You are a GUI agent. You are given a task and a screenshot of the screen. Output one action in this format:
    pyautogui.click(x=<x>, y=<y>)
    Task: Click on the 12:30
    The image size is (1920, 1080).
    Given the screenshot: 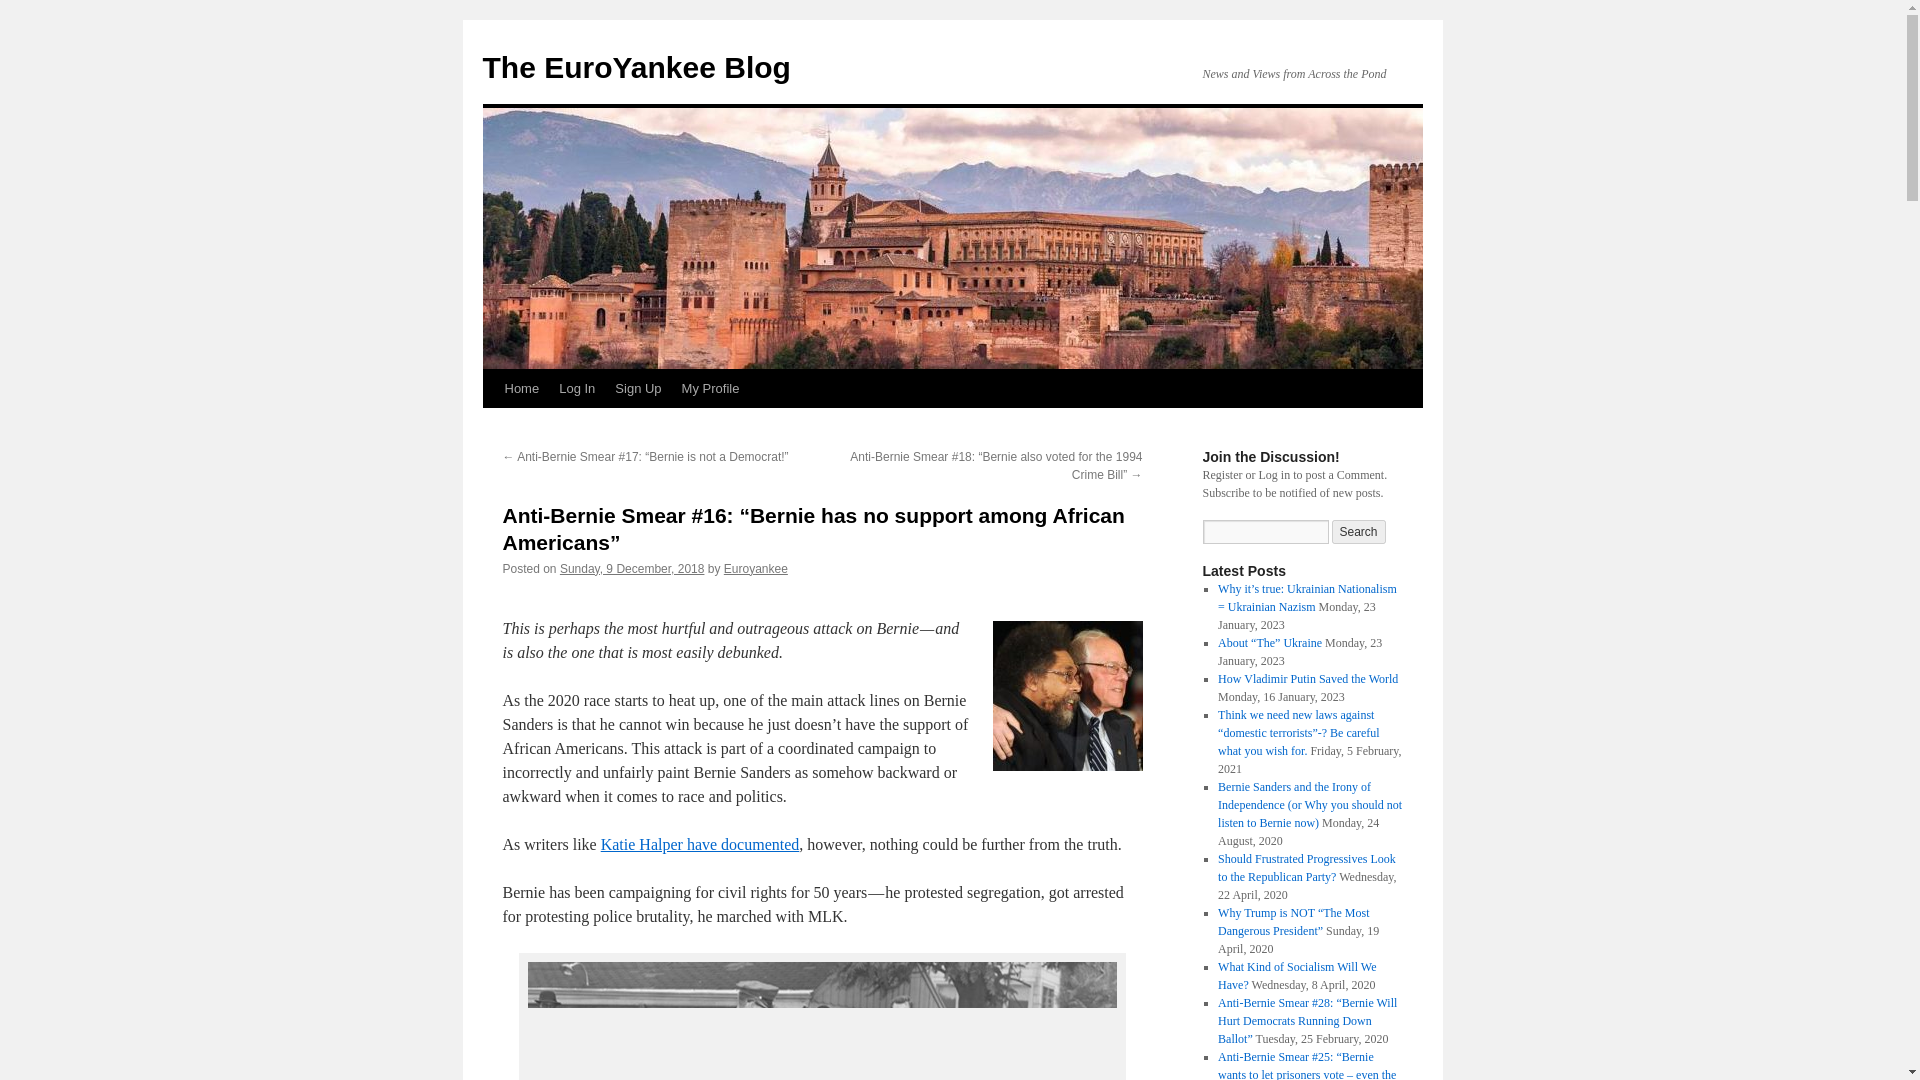 What is the action you would take?
    pyautogui.click(x=632, y=568)
    